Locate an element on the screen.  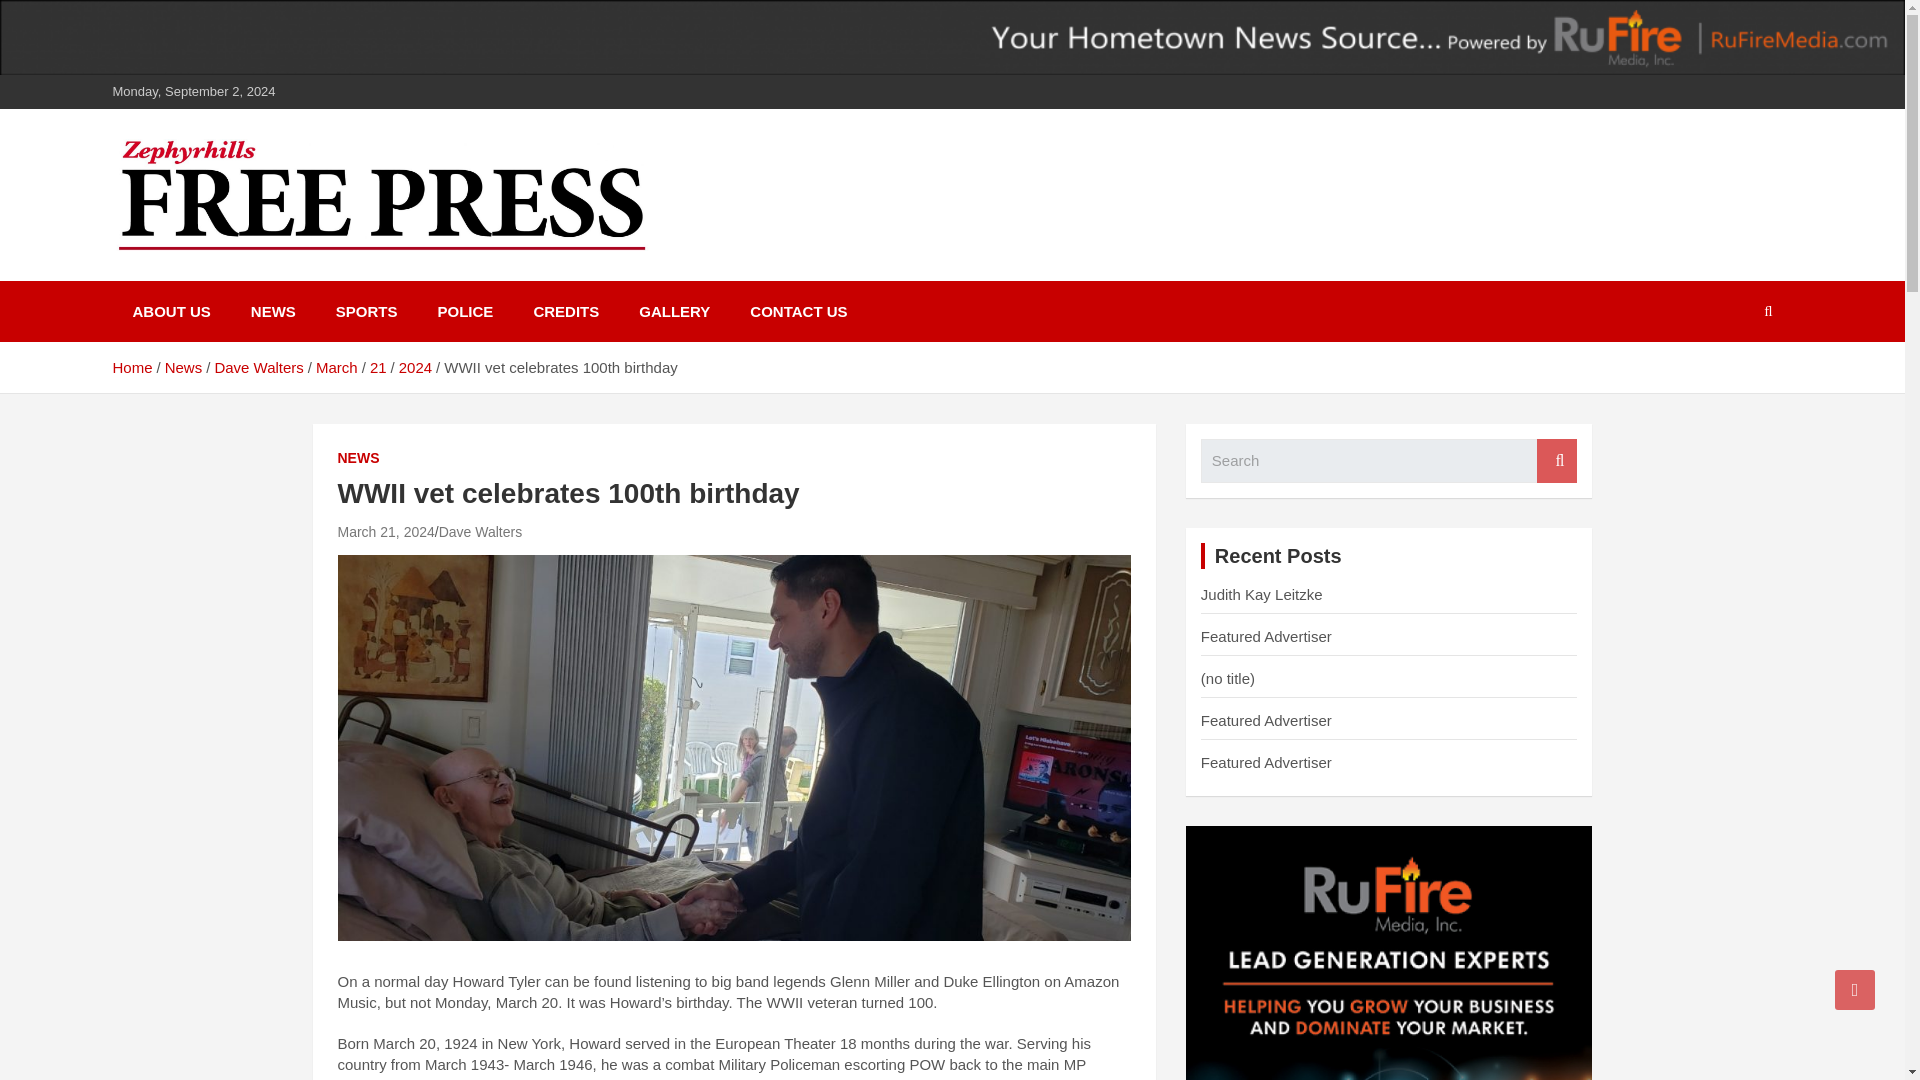
Go to Top is located at coordinates (1855, 989).